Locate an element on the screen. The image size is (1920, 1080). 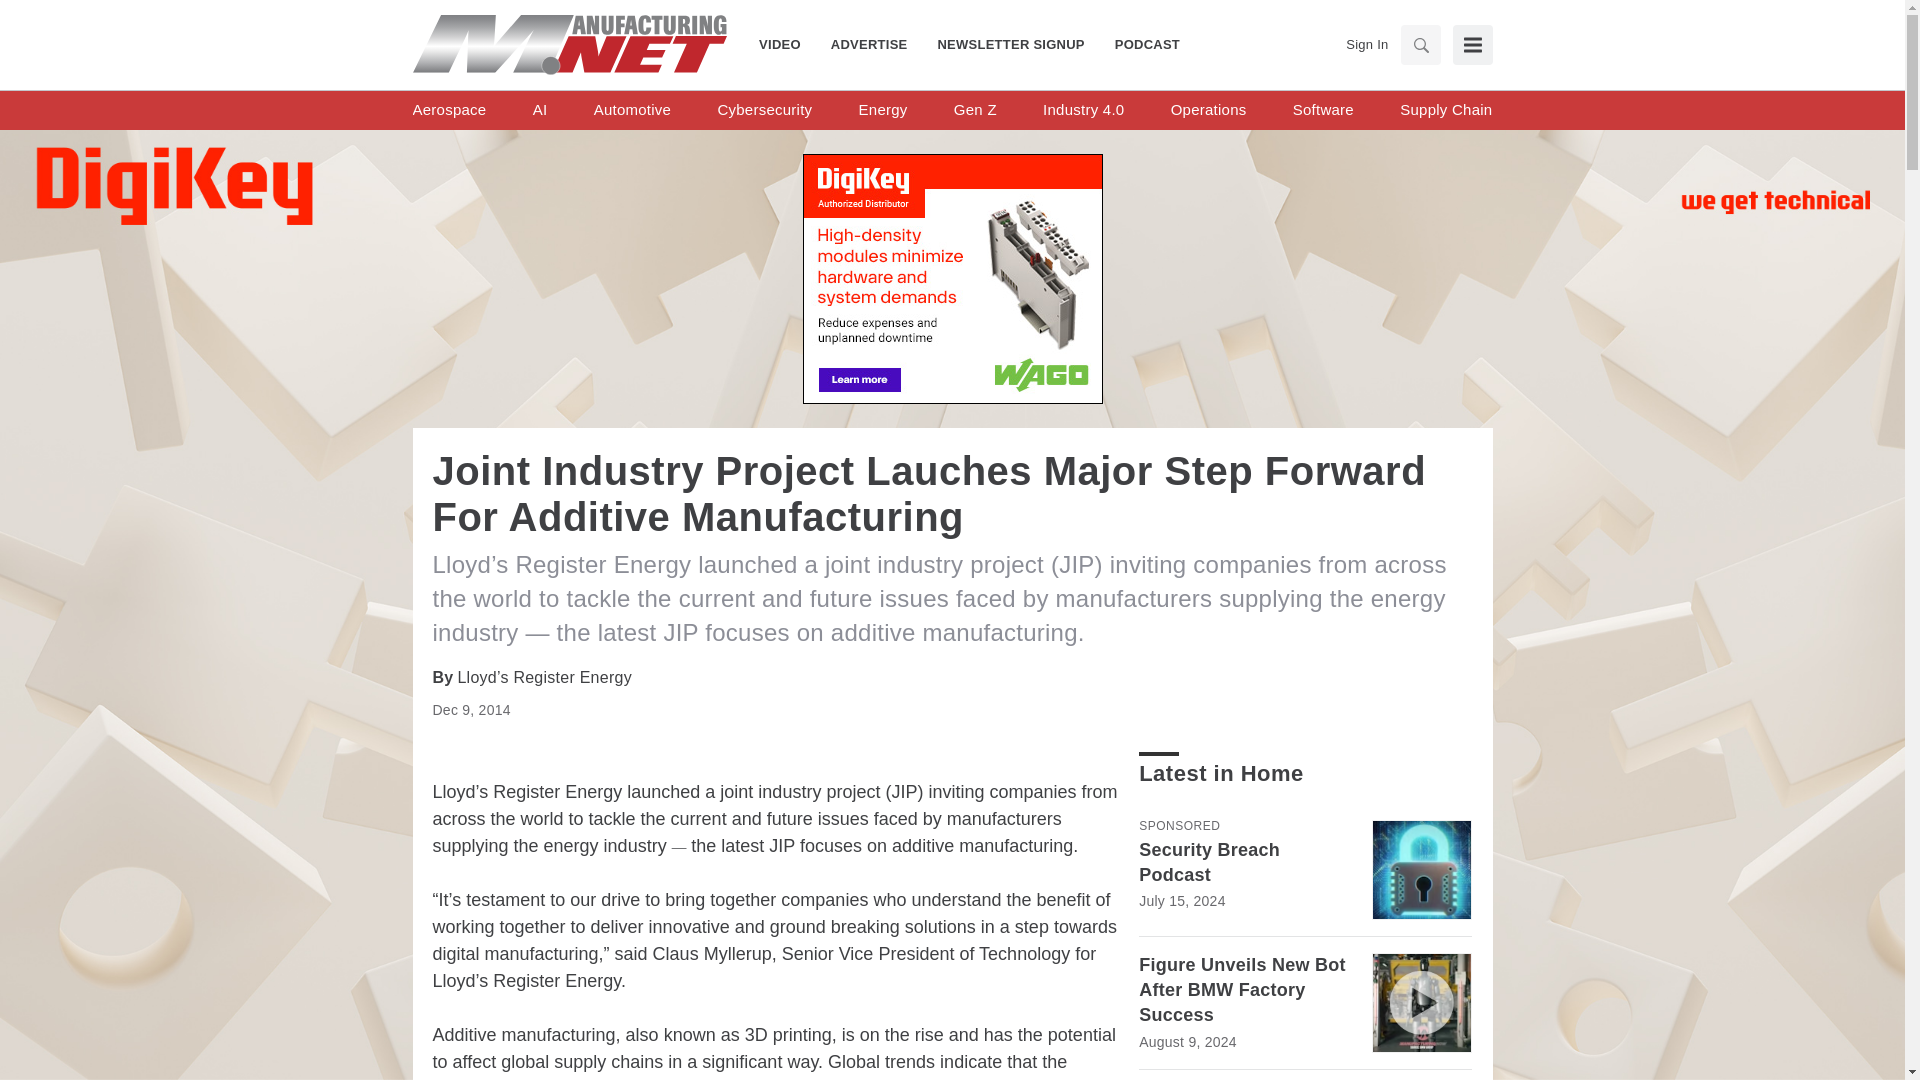
Supply Chain is located at coordinates (1445, 110).